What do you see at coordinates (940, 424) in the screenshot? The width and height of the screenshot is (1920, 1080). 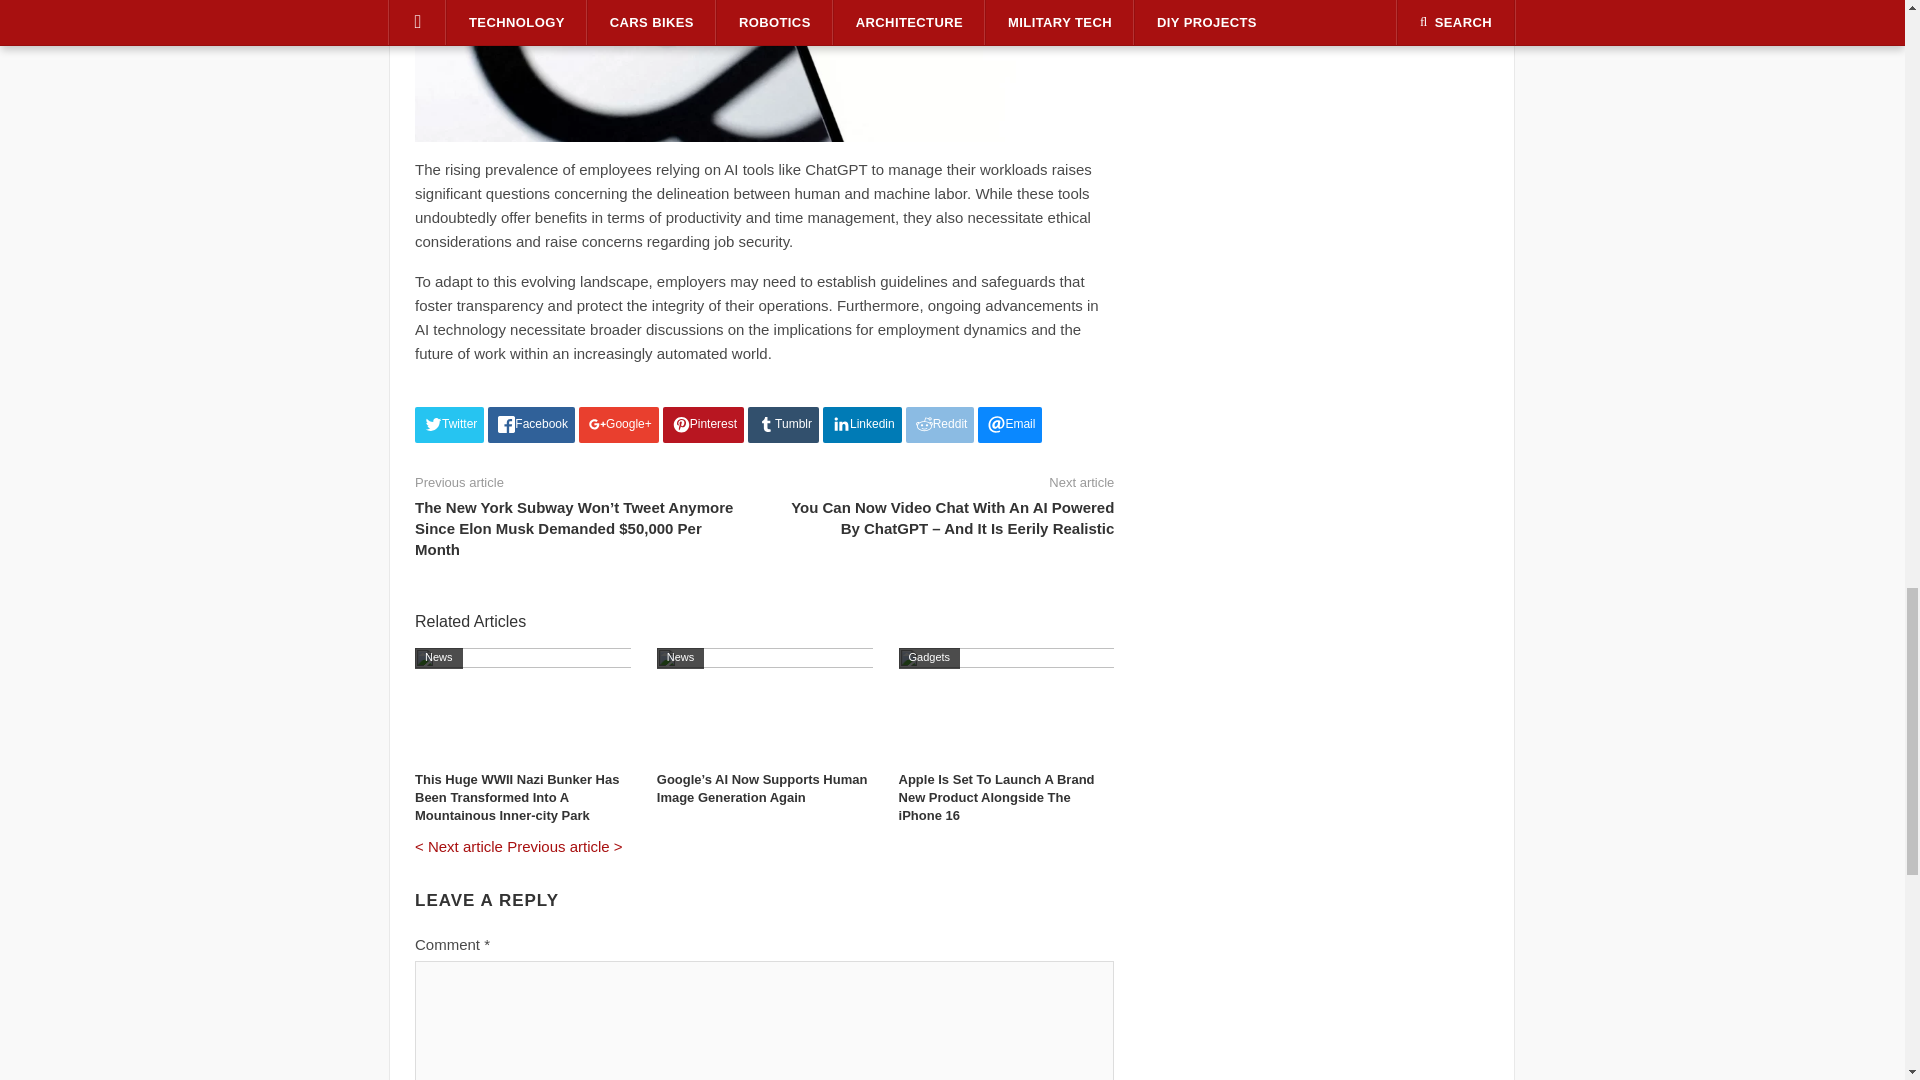 I see `Reddit` at bounding box center [940, 424].